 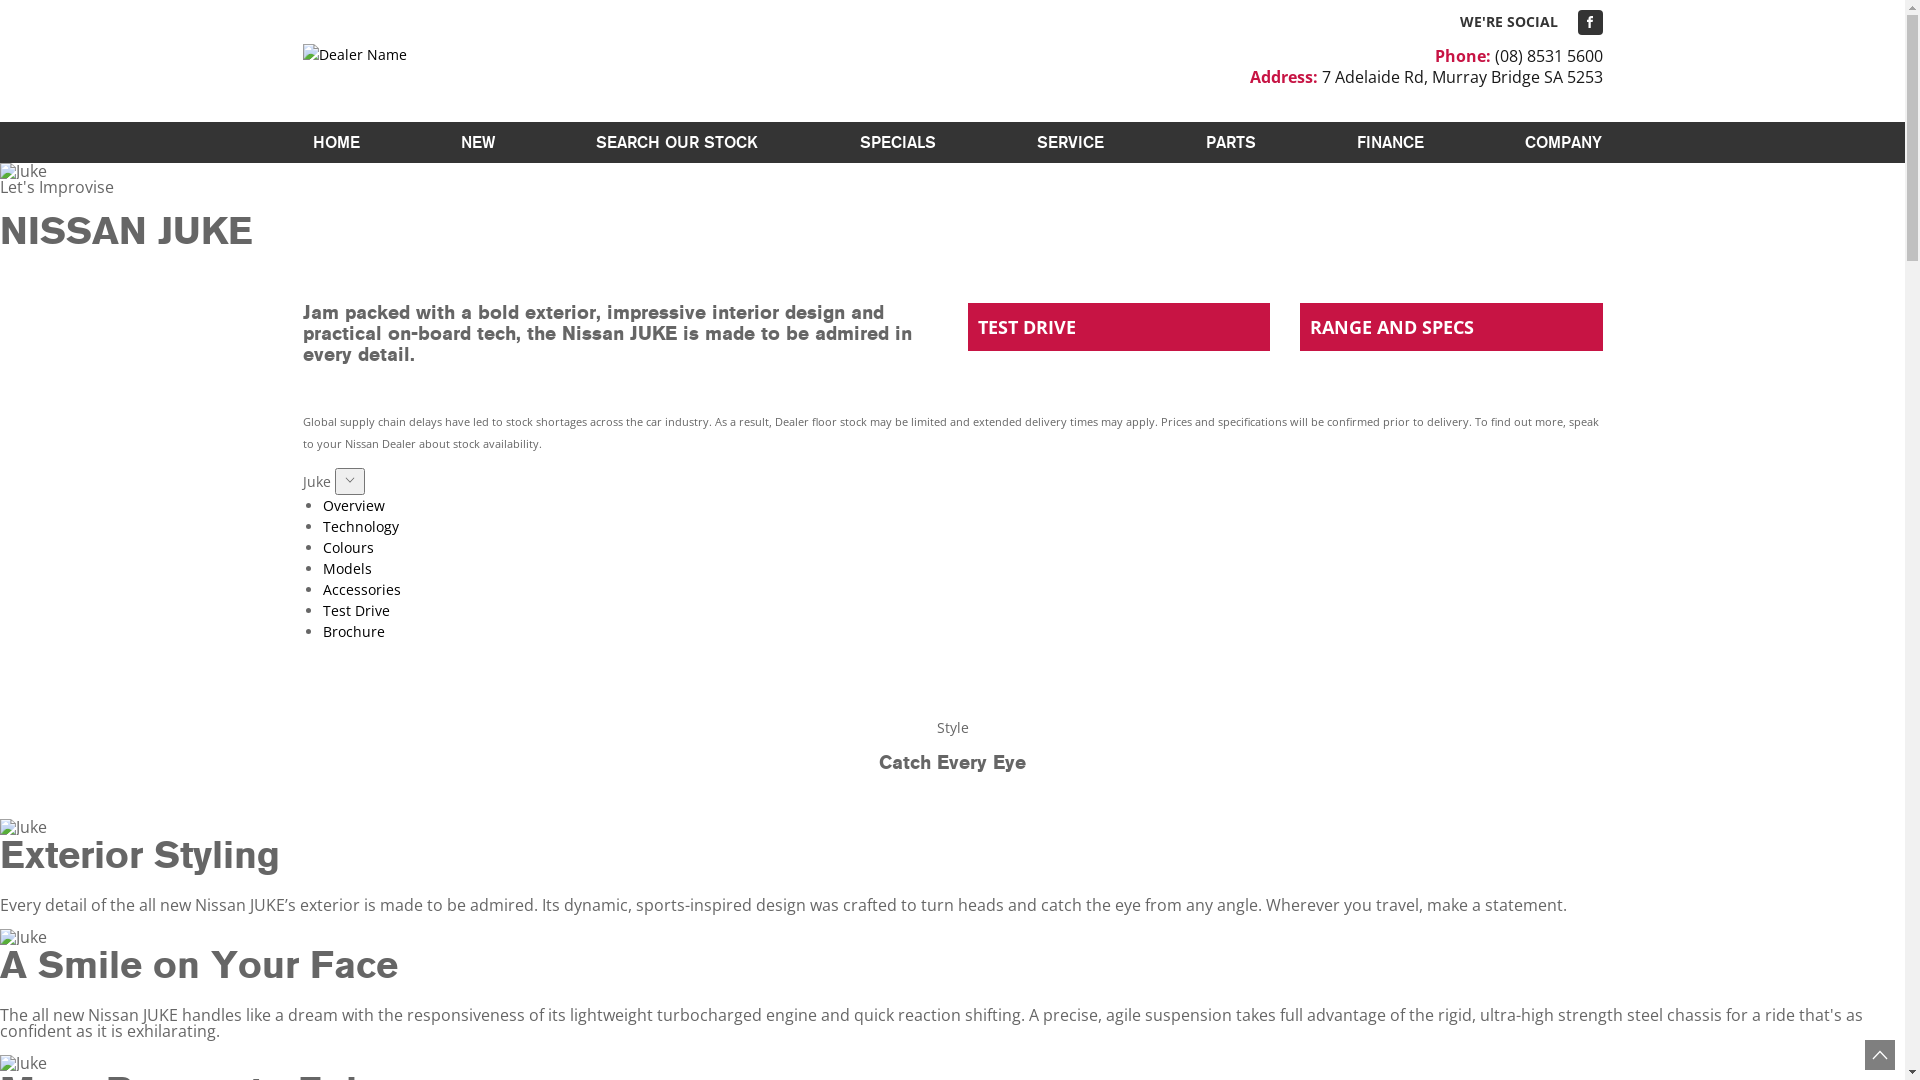 What do you see at coordinates (1120, 327) in the screenshot?
I see `TEST DRIVE` at bounding box center [1120, 327].